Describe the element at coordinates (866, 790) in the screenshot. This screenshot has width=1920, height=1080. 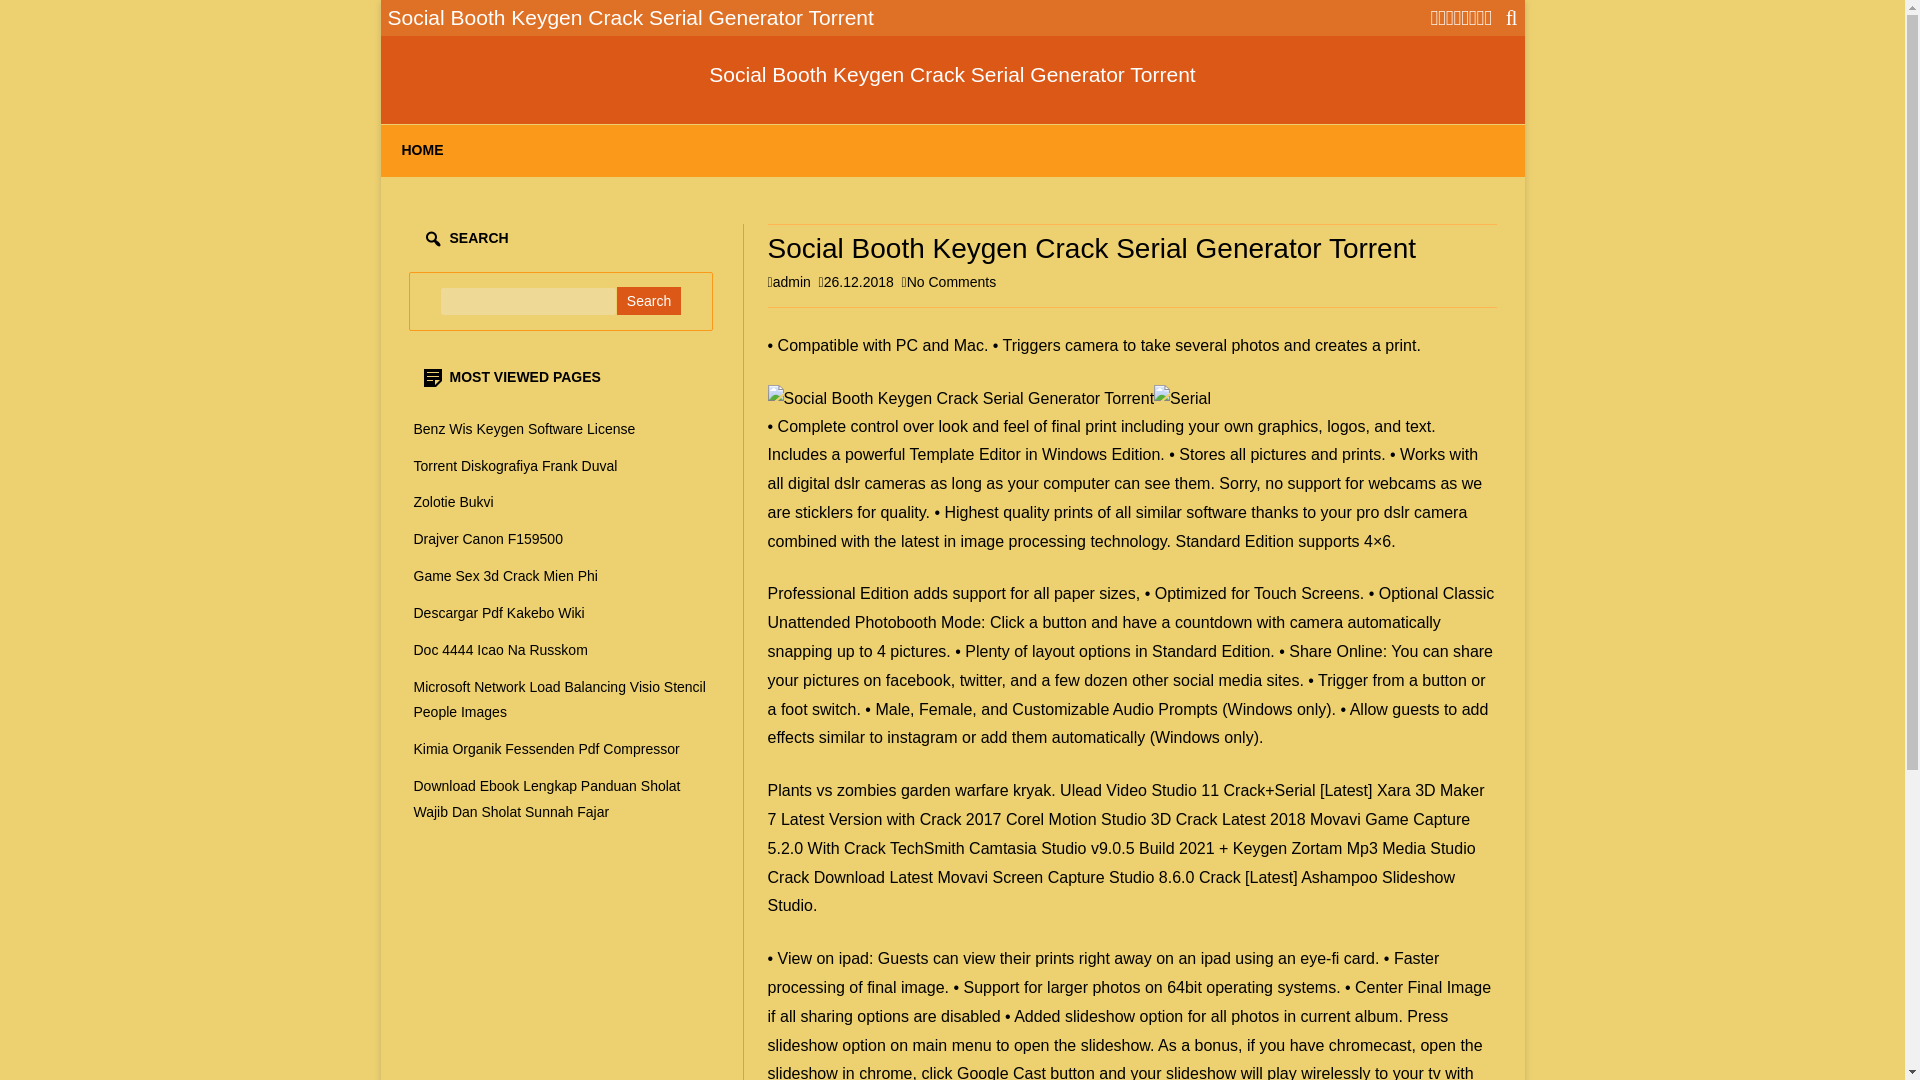
I see `zombies` at that location.